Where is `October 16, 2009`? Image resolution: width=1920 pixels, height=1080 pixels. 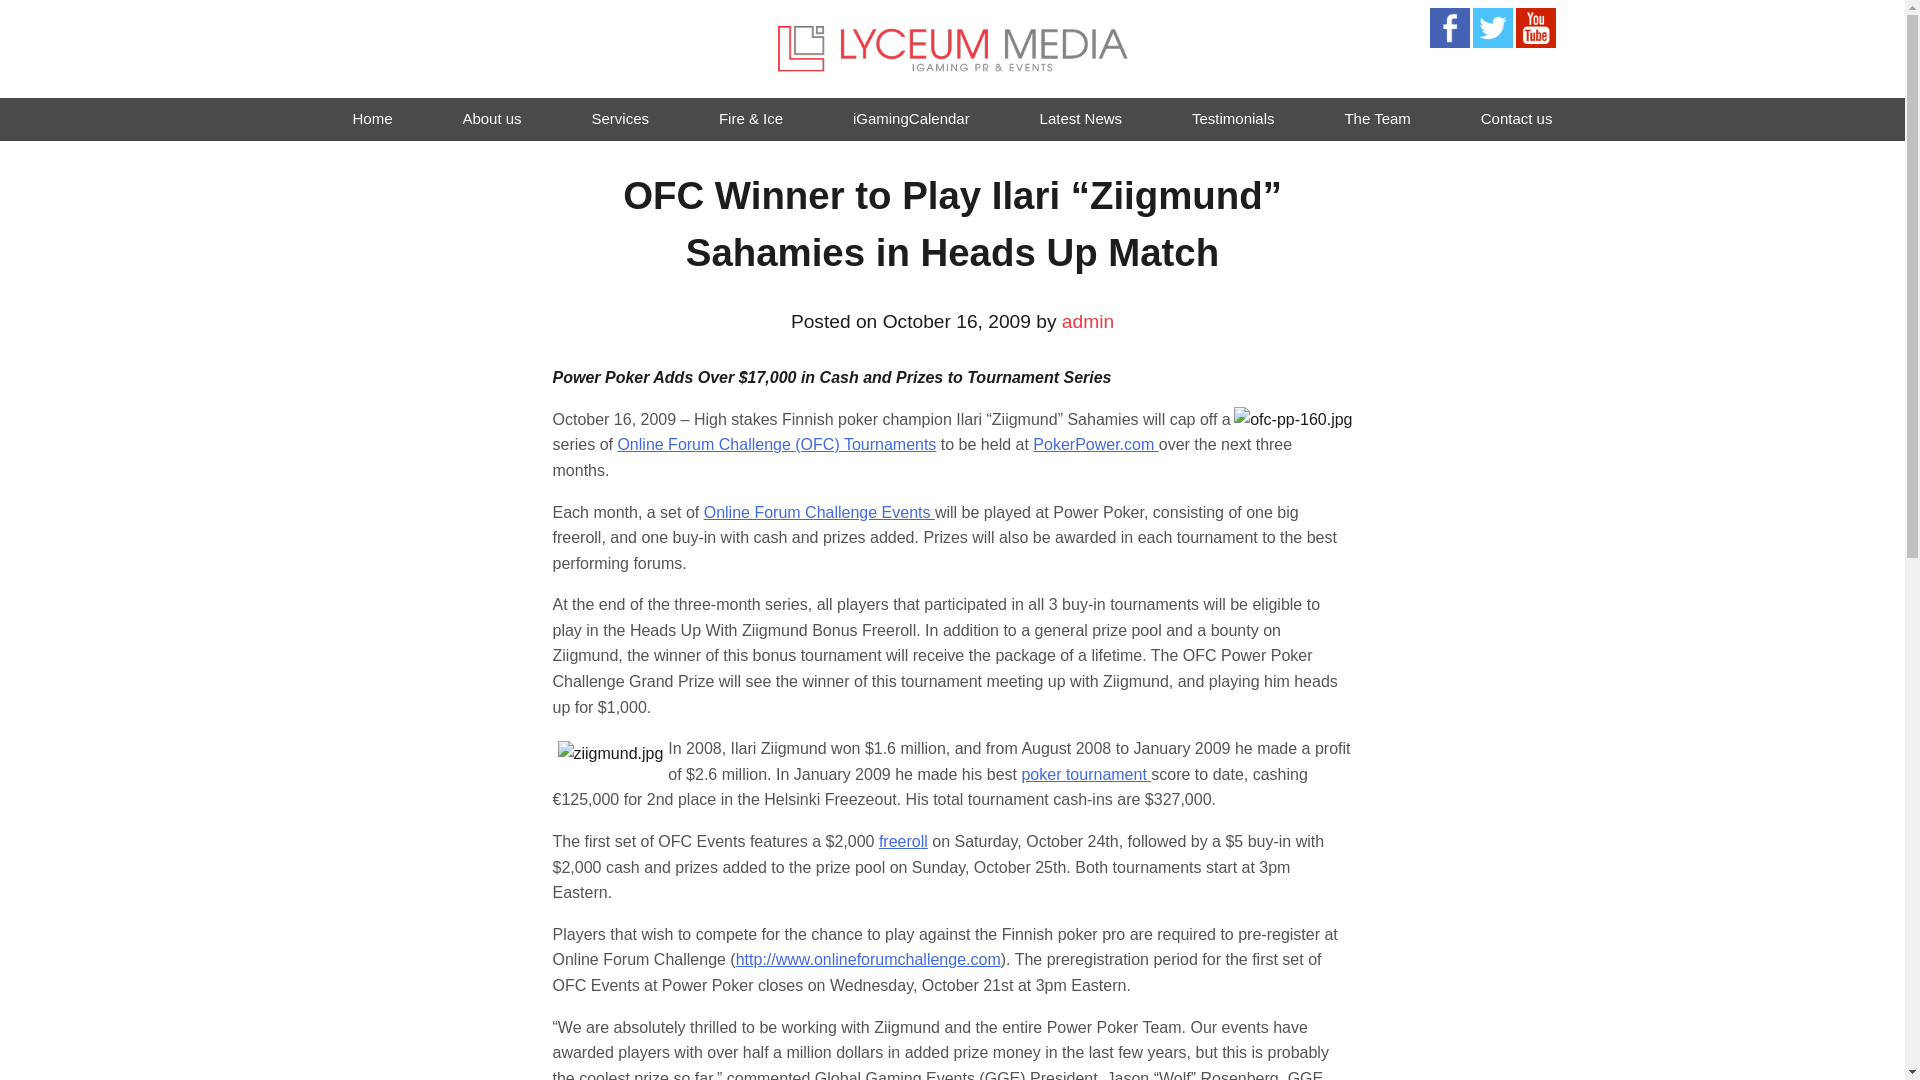
October 16, 2009 is located at coordinates (957, 321).